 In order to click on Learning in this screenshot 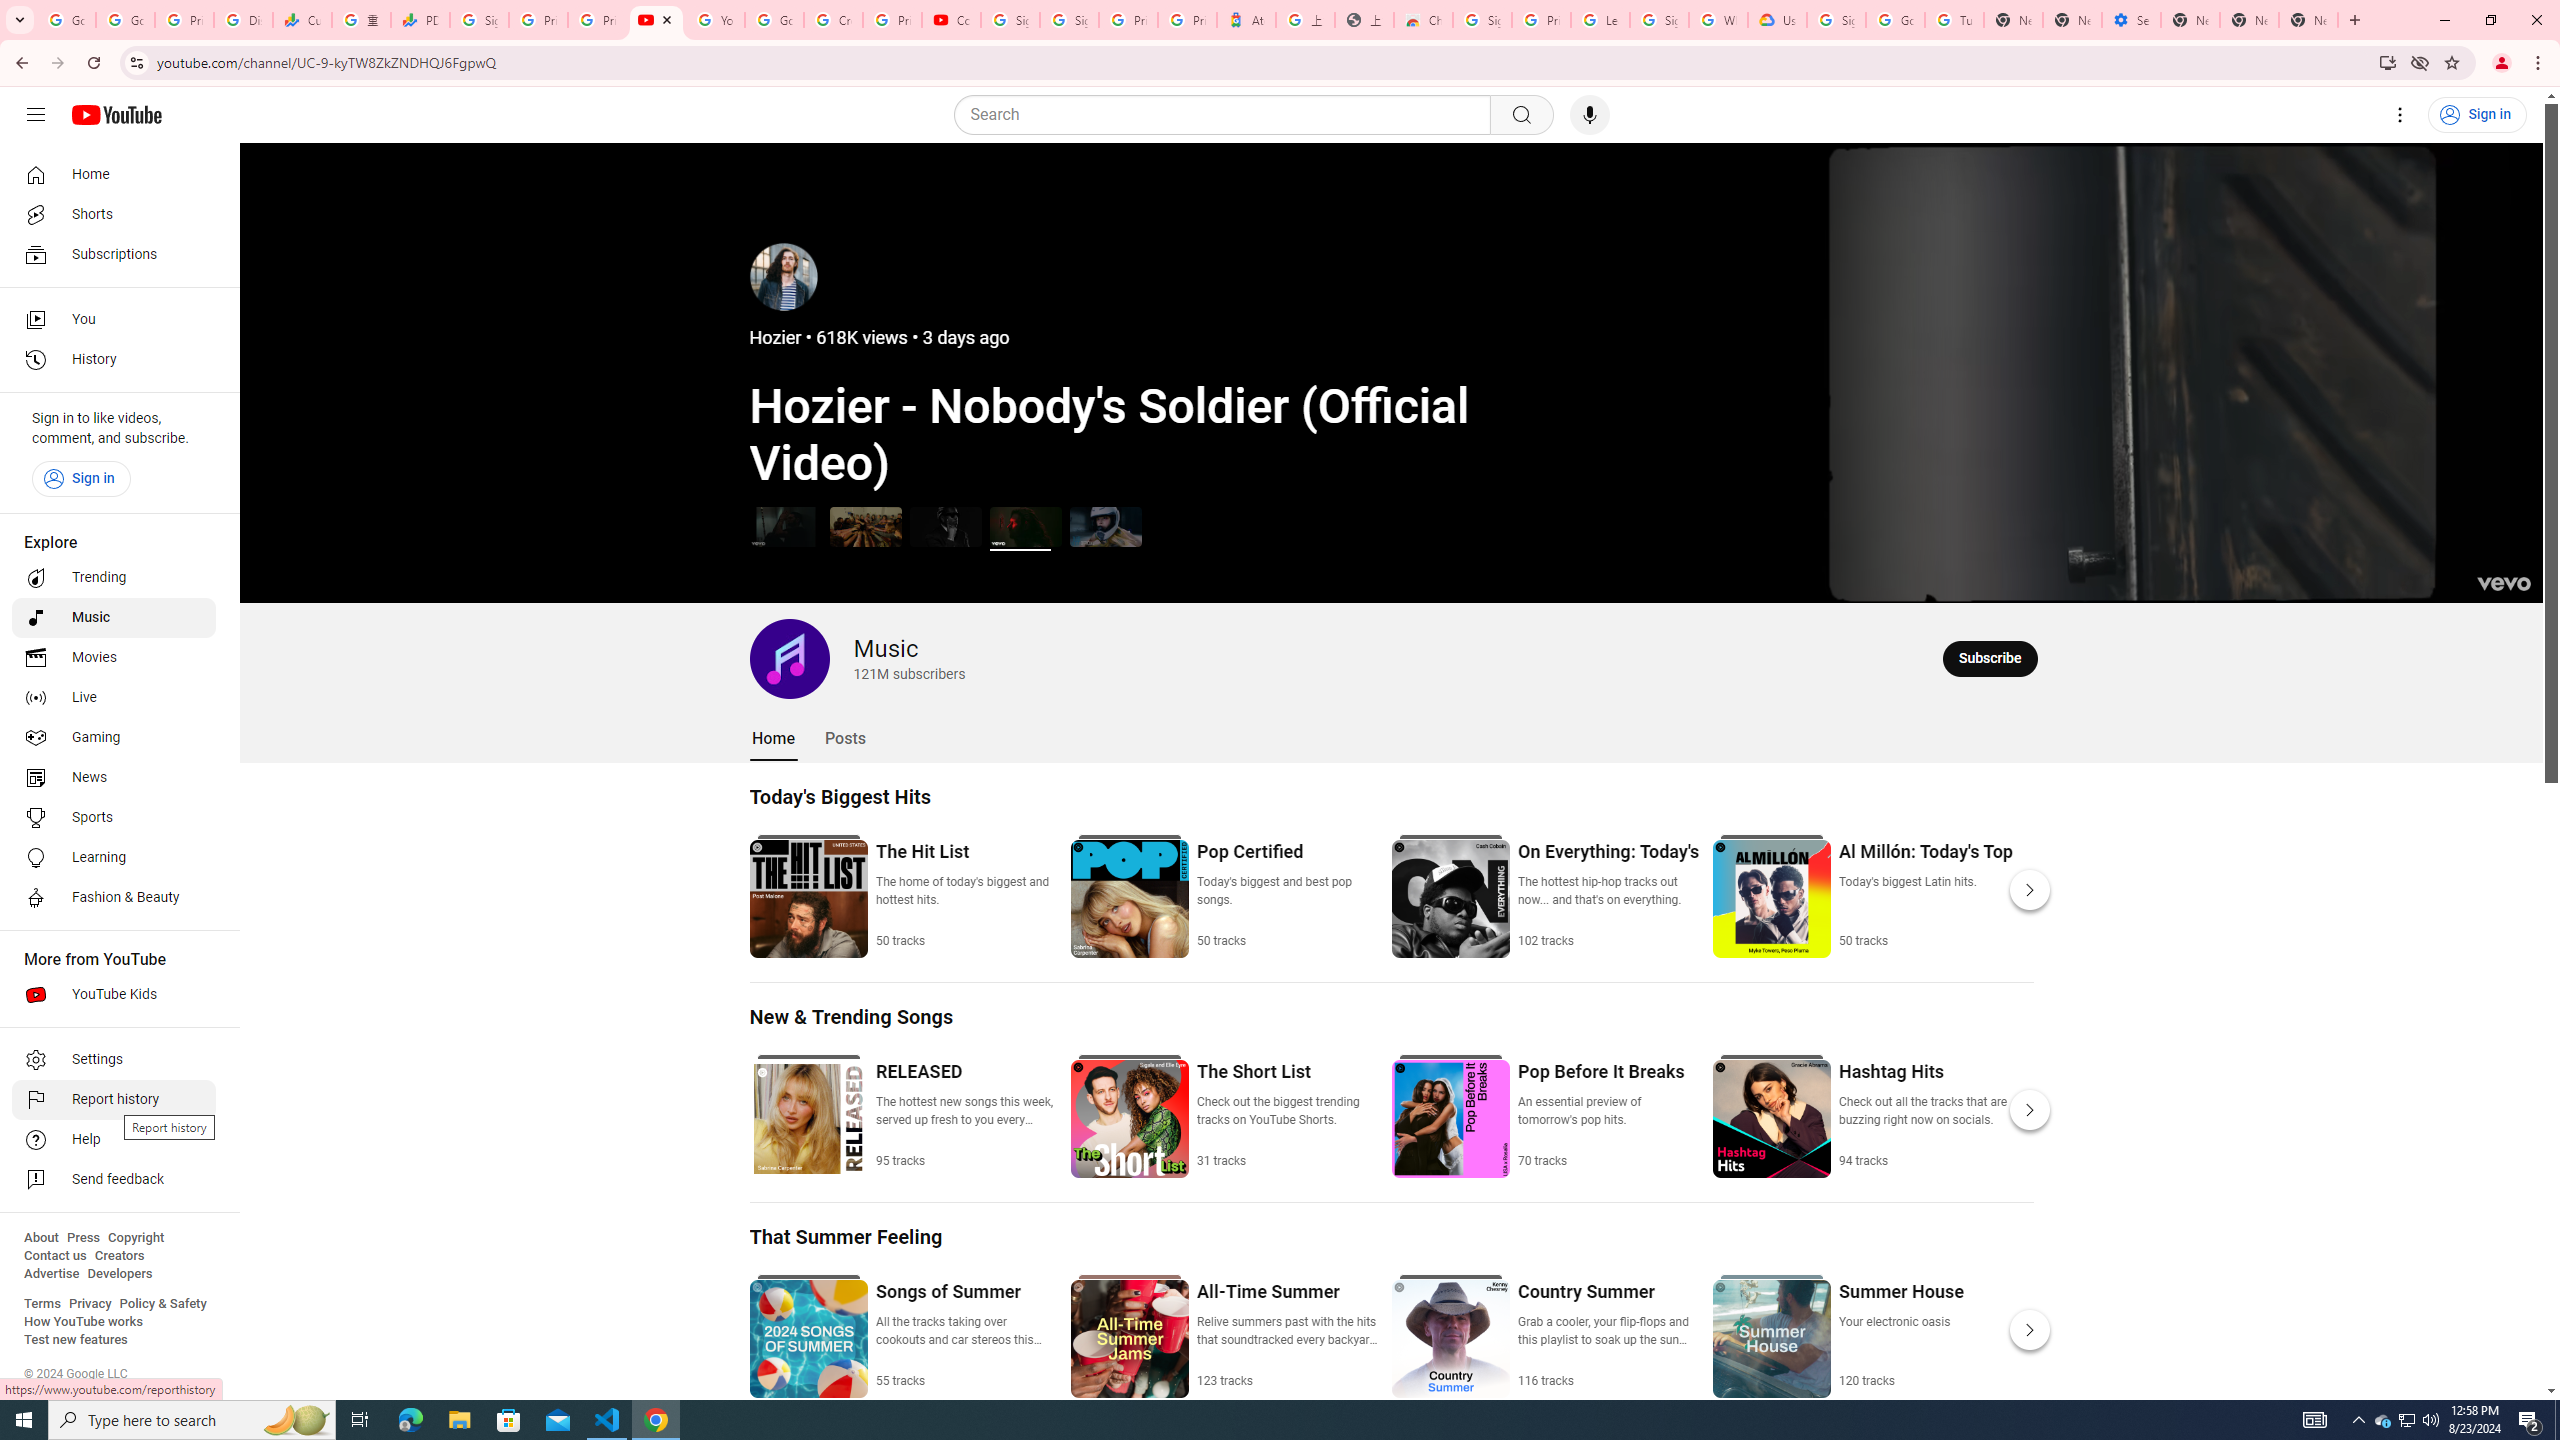, I will do `click(114, 858)`.